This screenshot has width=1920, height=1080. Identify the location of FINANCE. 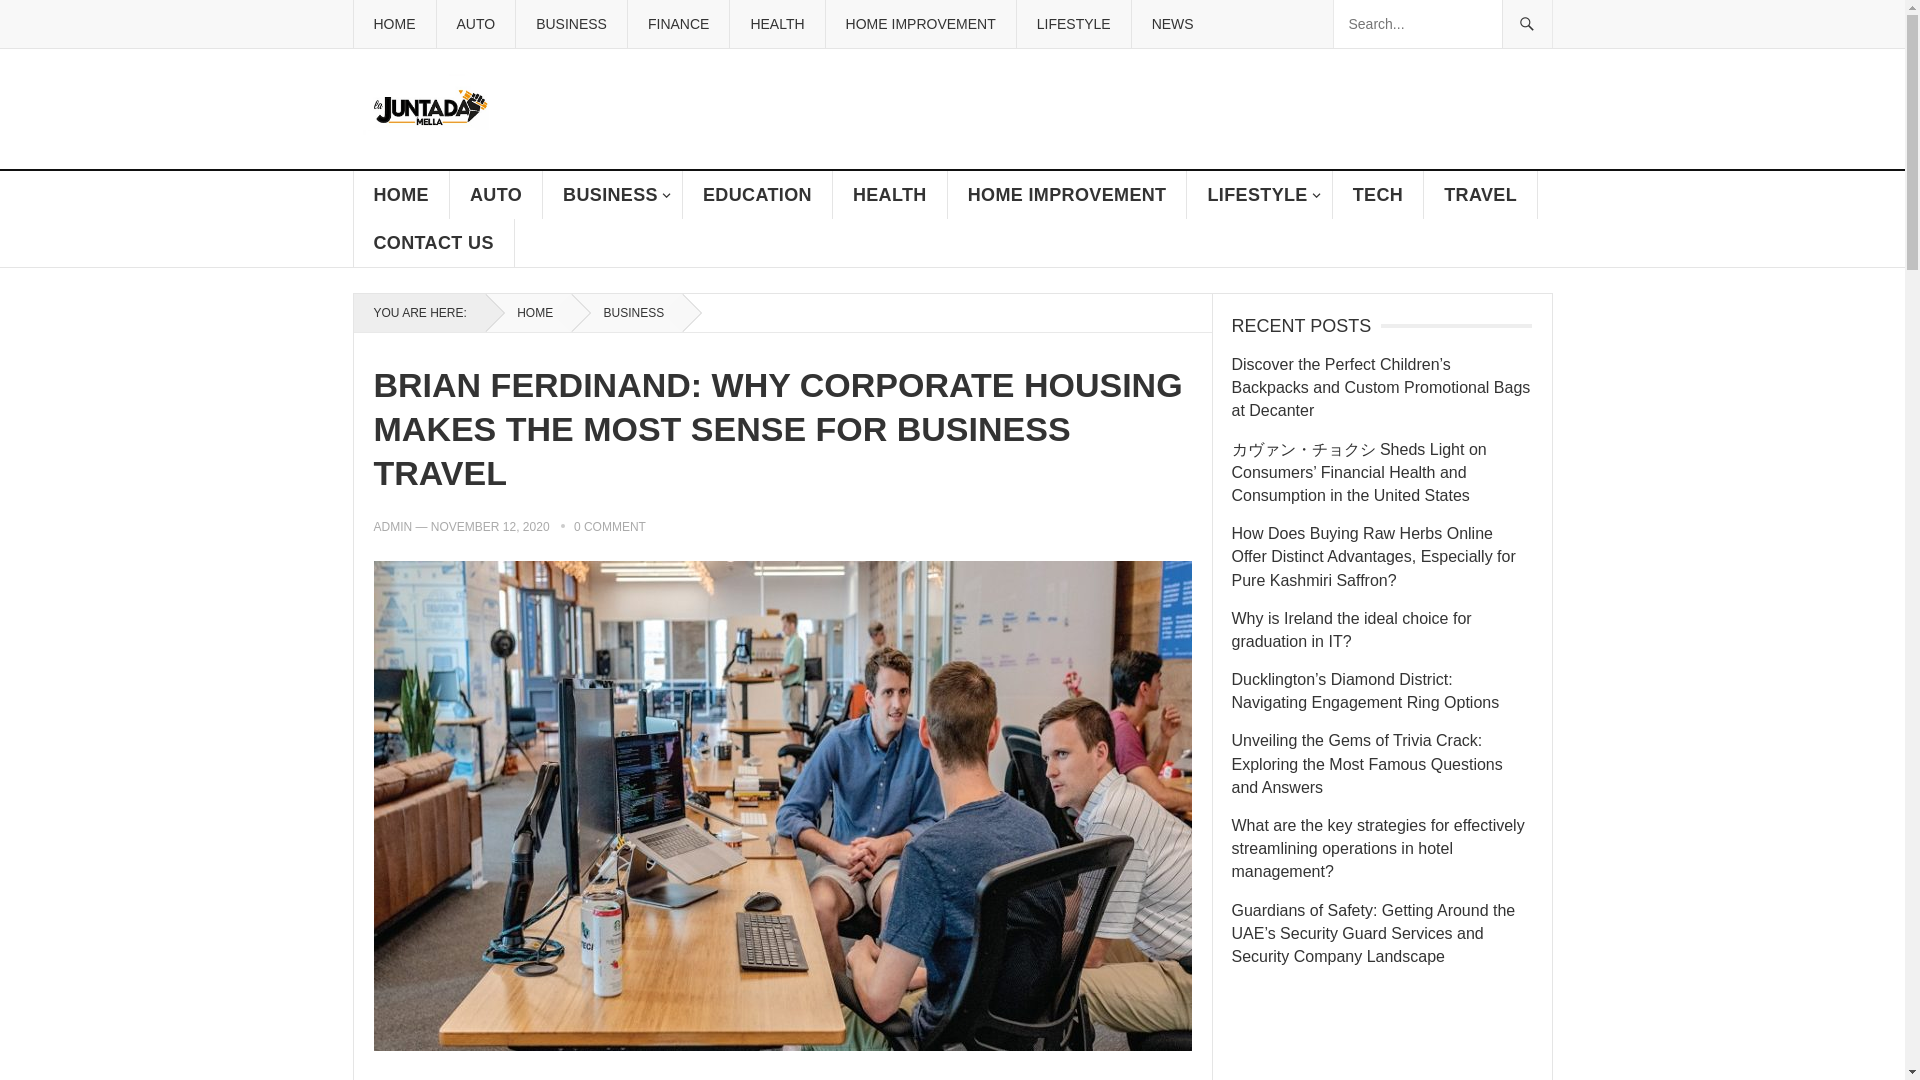
(678, 24).